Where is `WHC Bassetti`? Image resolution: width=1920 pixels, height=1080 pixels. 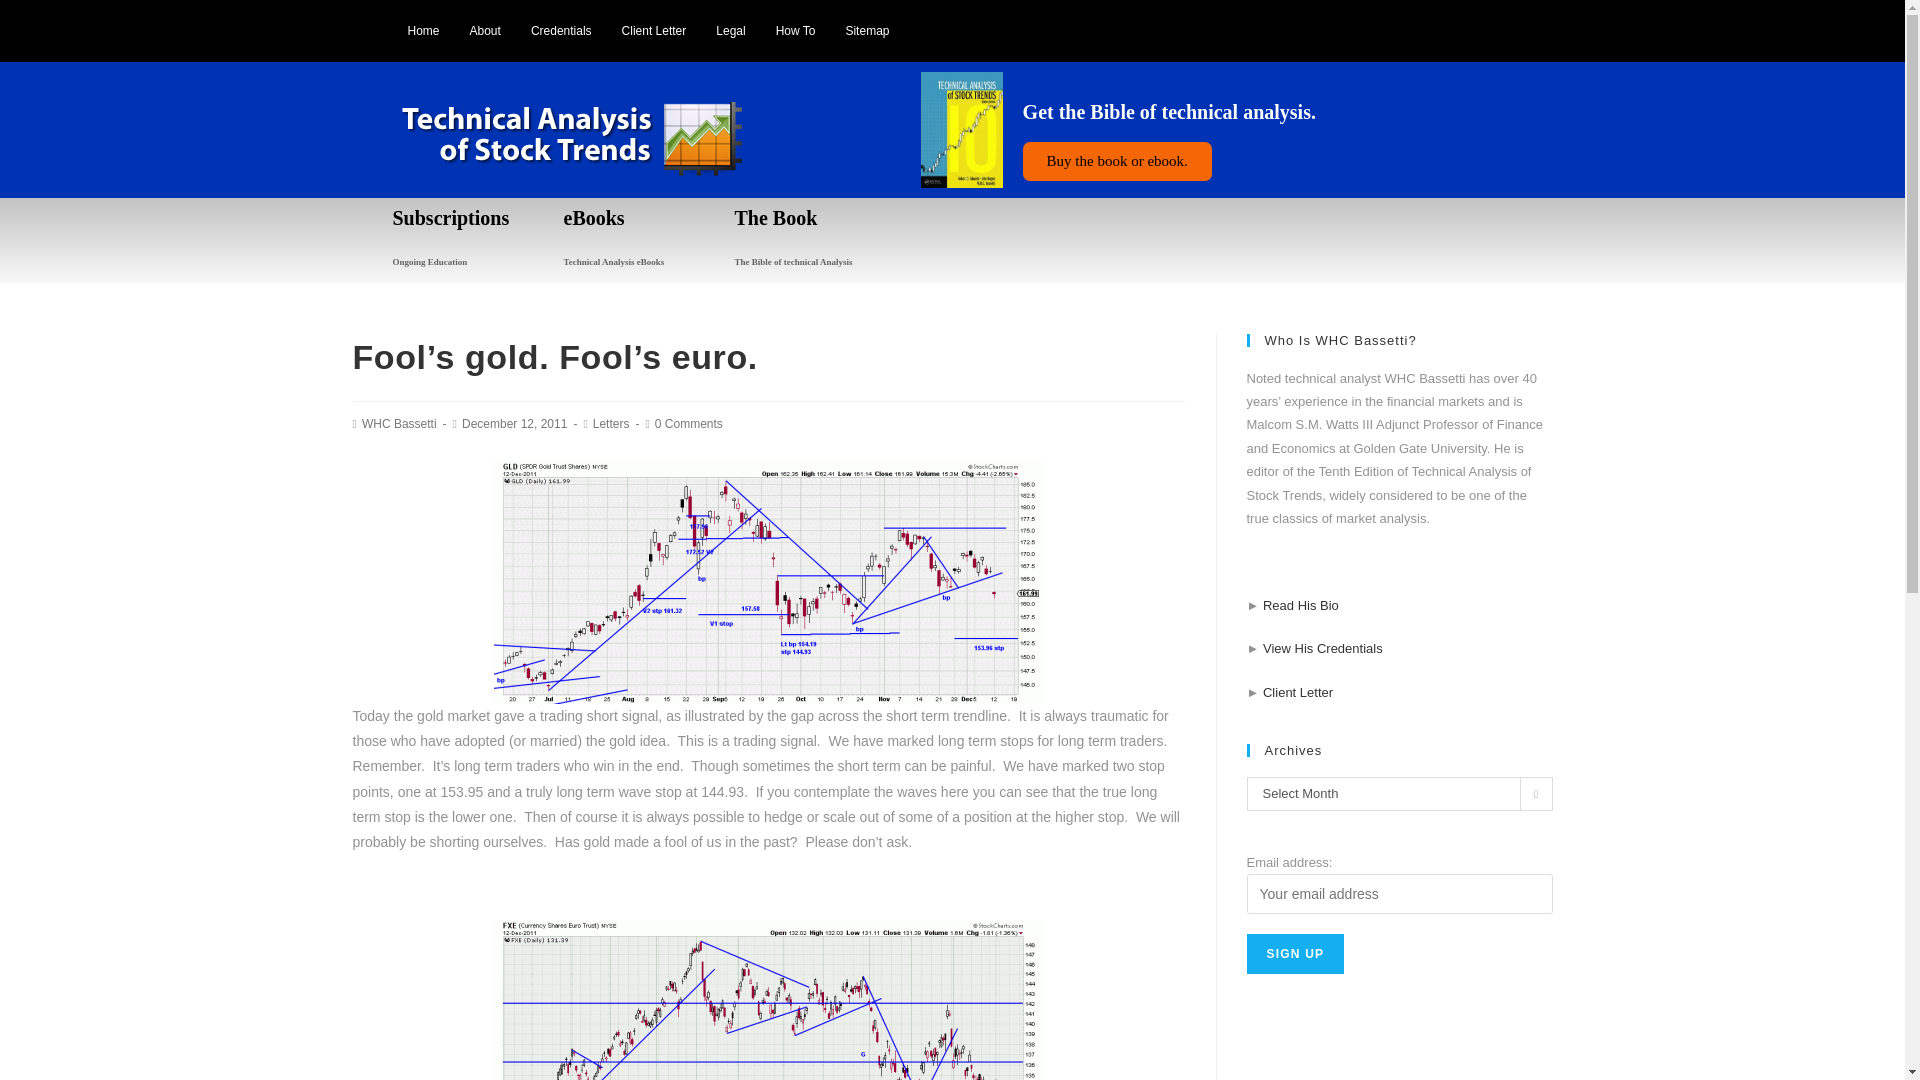 WHC Bassetti is located at coordinates (400, 423).